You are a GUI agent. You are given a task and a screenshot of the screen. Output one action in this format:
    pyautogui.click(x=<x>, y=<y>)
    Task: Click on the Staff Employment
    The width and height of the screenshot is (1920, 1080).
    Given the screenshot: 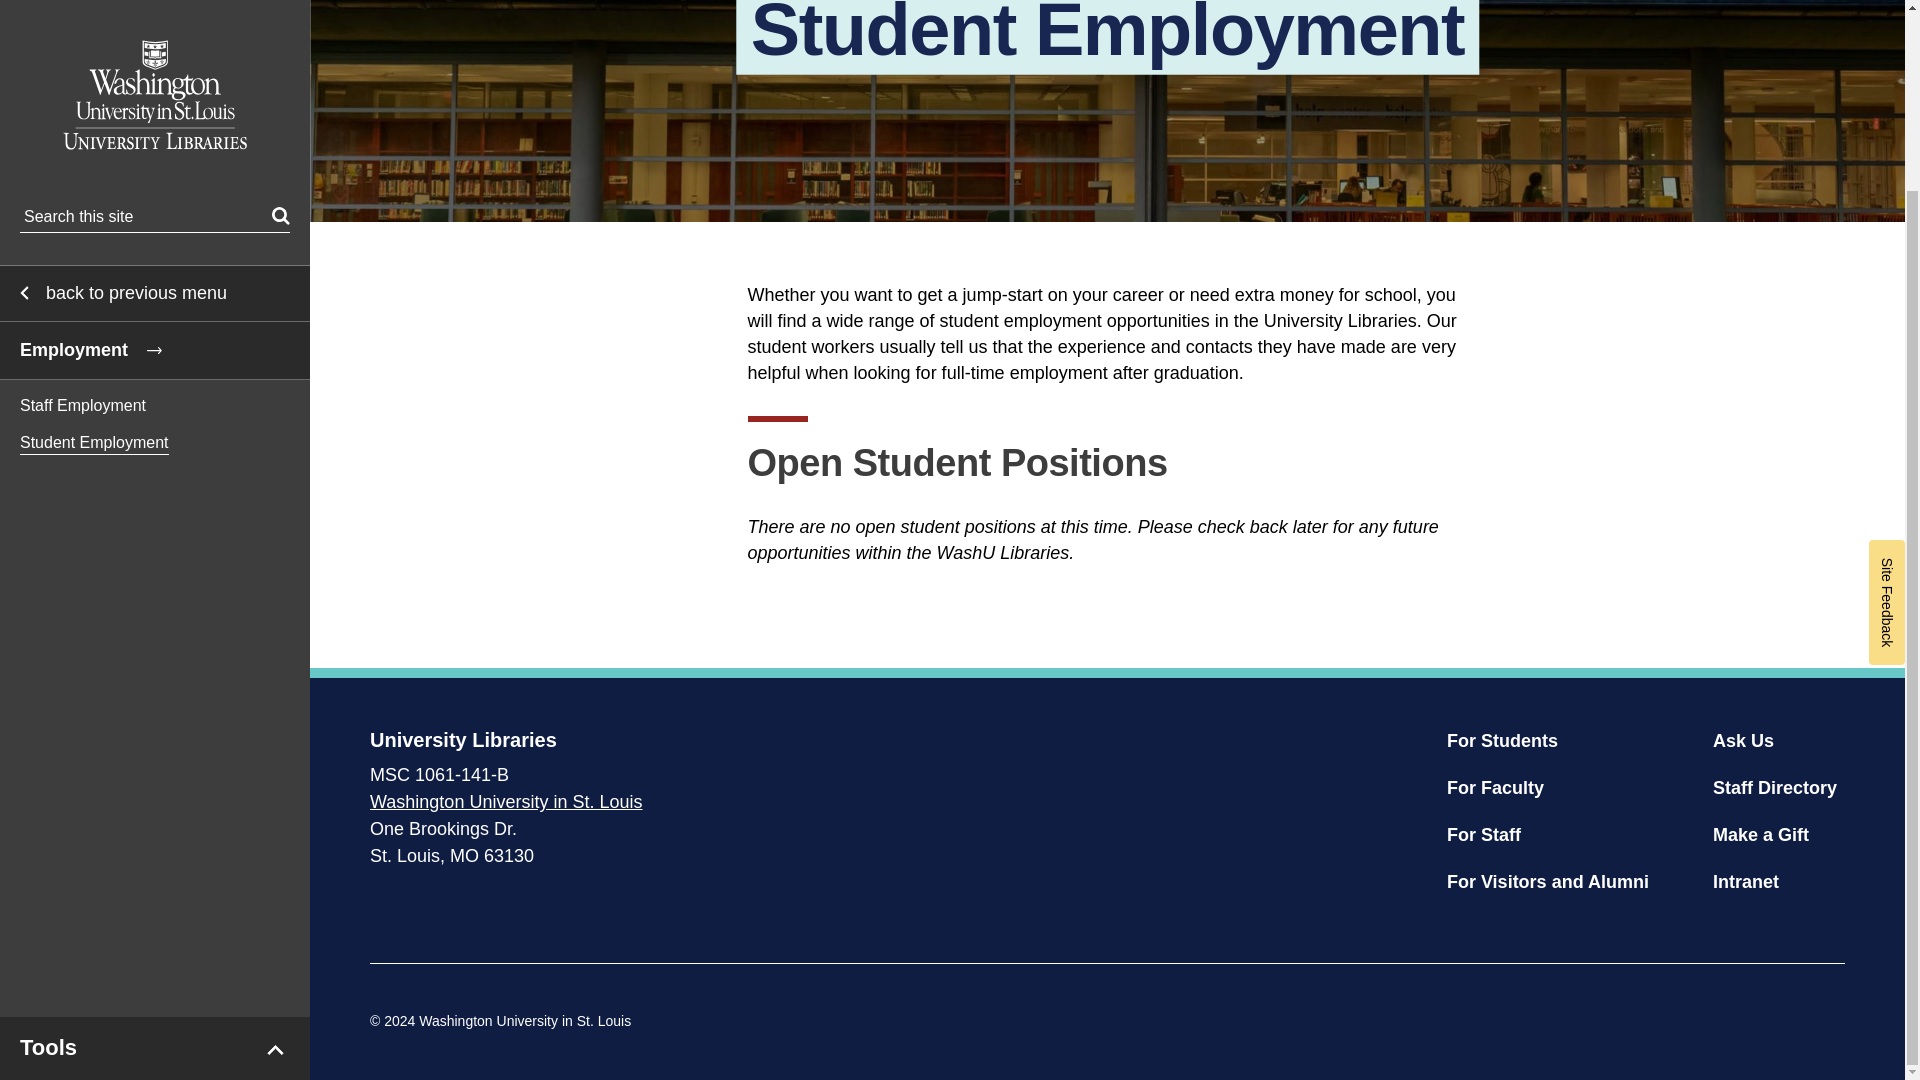 What is the action you would take?
    pyautogui.click(x=154, y=189)
    